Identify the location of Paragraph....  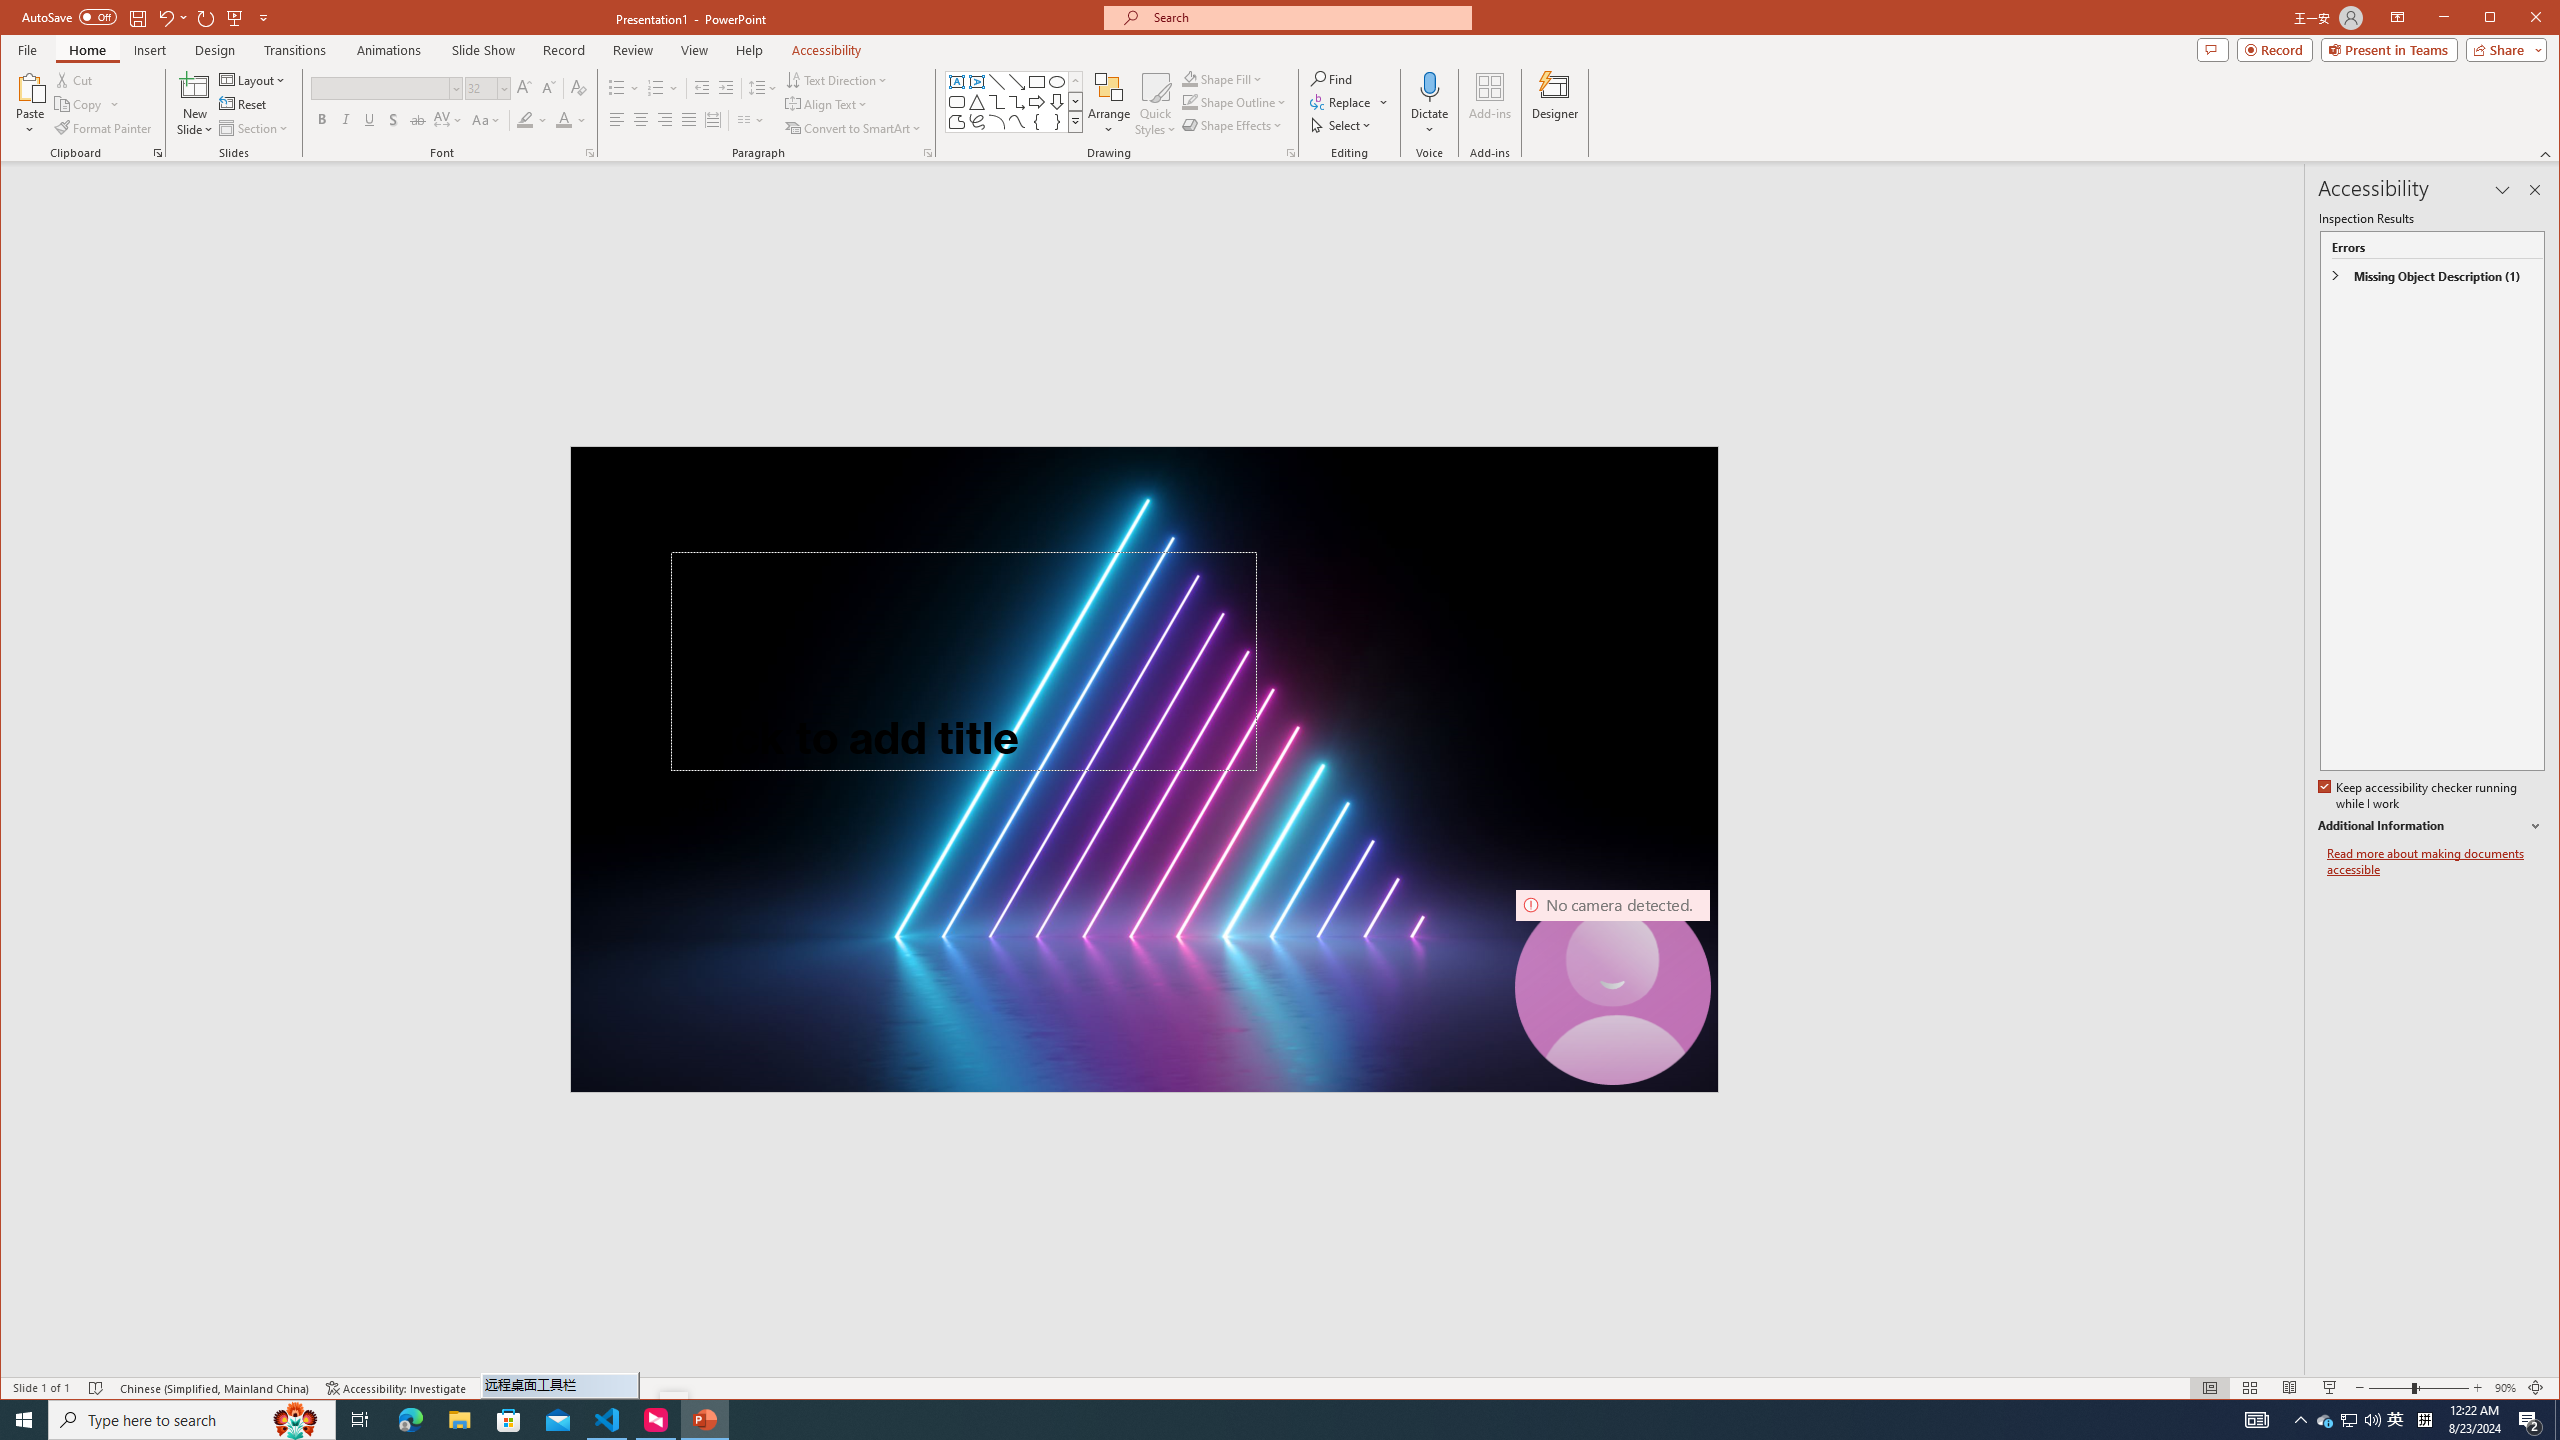
(928, 153).